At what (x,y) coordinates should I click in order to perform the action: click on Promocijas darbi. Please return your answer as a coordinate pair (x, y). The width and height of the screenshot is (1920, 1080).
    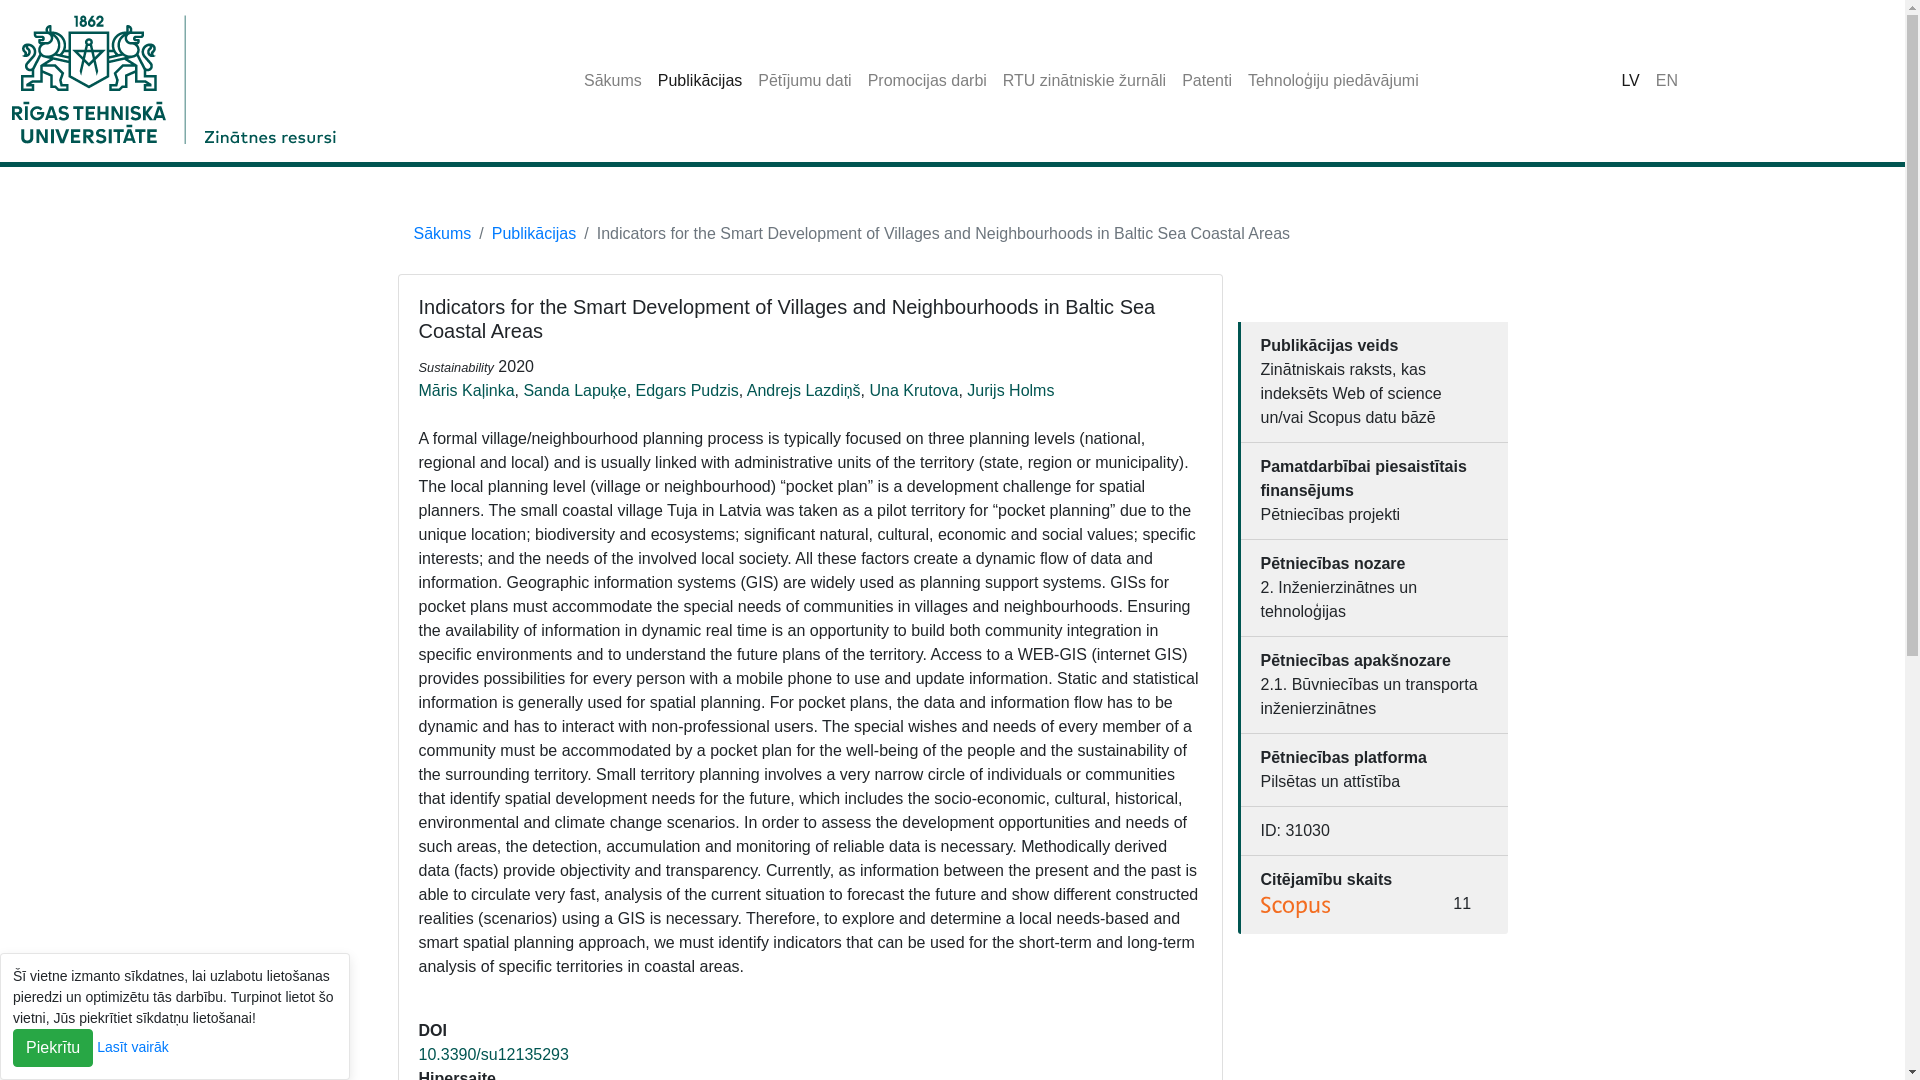
    Looking at the image, I should click on (927, 80).